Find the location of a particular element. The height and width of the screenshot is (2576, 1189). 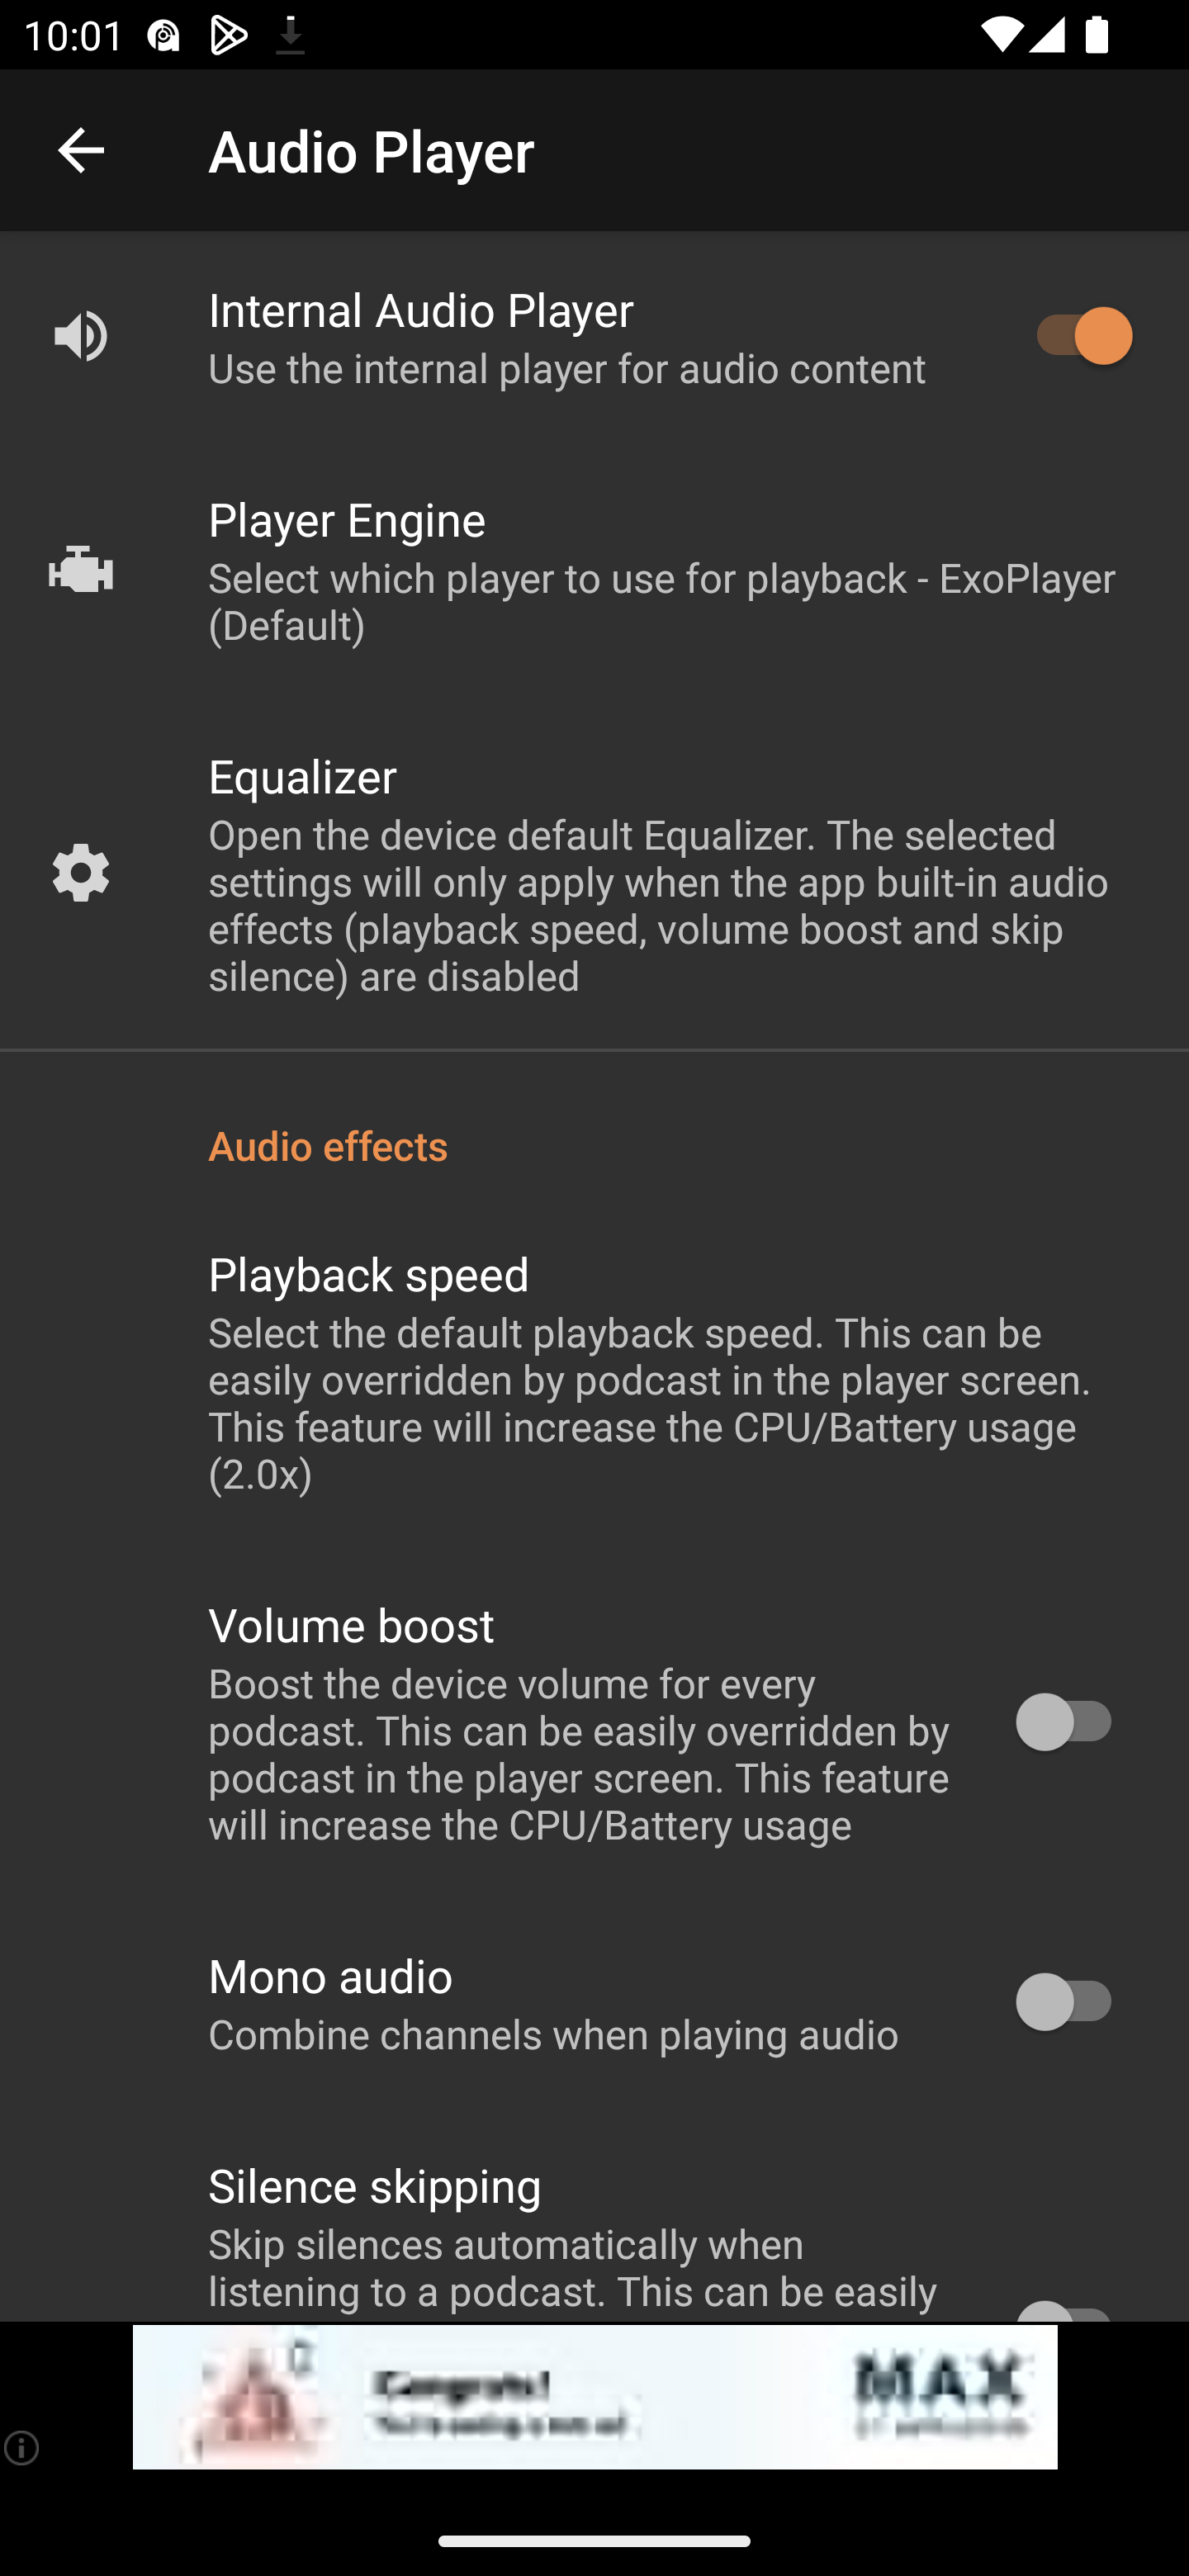

Navigate up is located at coordinates (81, 150).